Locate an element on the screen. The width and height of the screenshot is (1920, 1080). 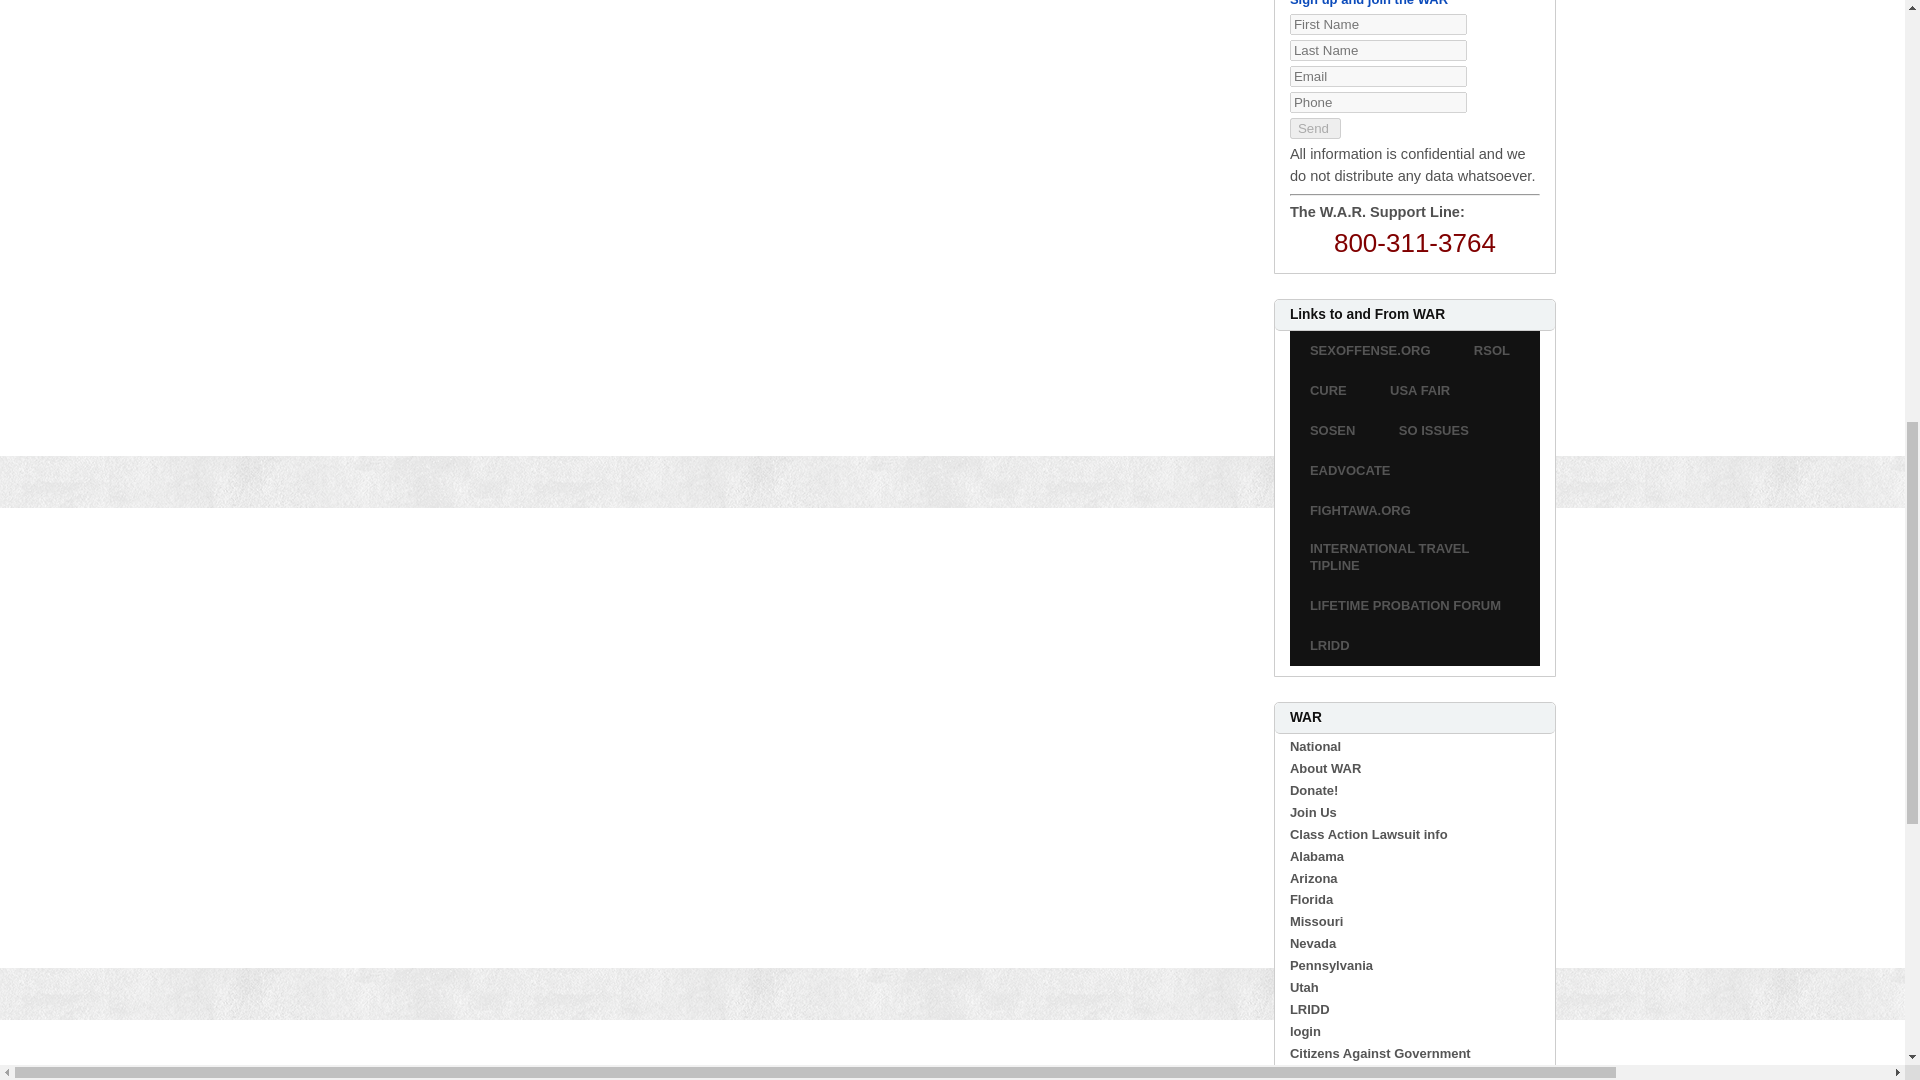
Send  is located at coordinates (1315, 128).